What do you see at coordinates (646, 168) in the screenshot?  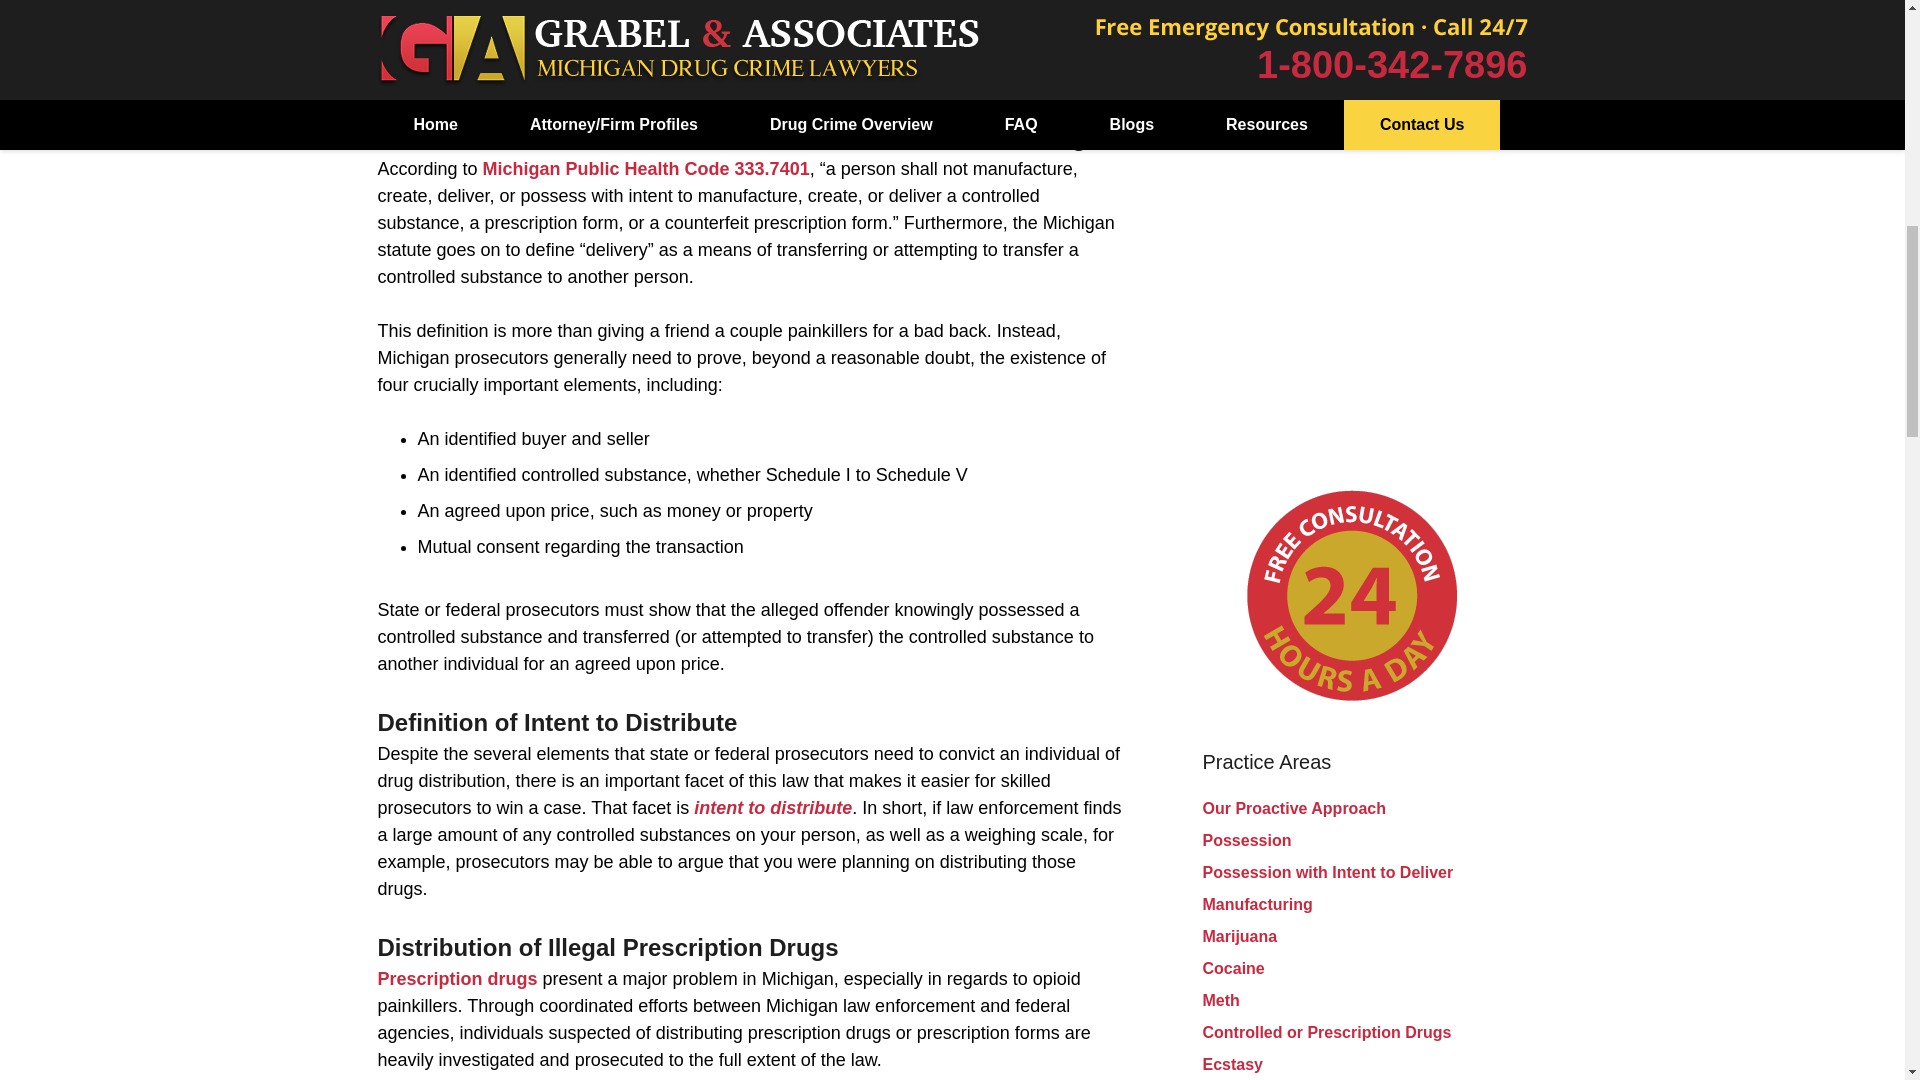 I see `Michigan Public Health Code 333.7401` at bounding box center [646, 168].